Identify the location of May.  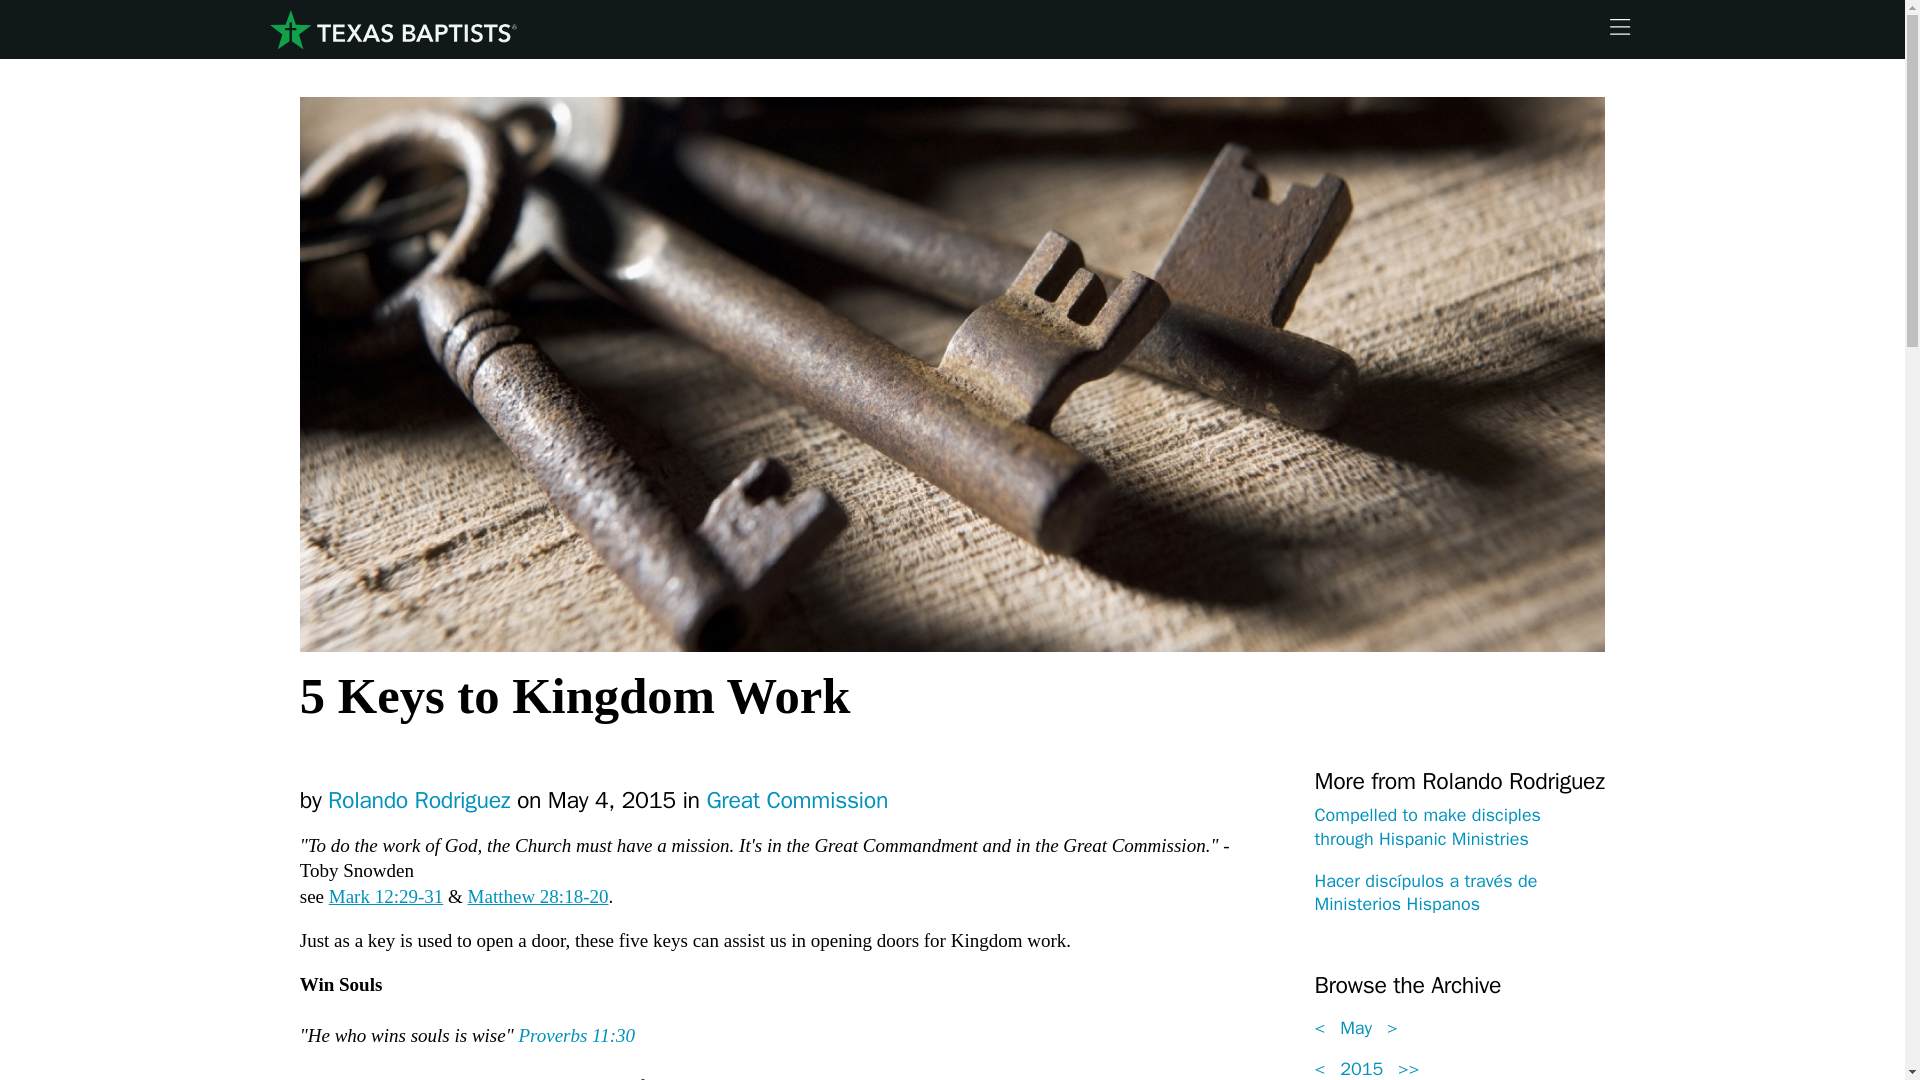
(1356, 1028).